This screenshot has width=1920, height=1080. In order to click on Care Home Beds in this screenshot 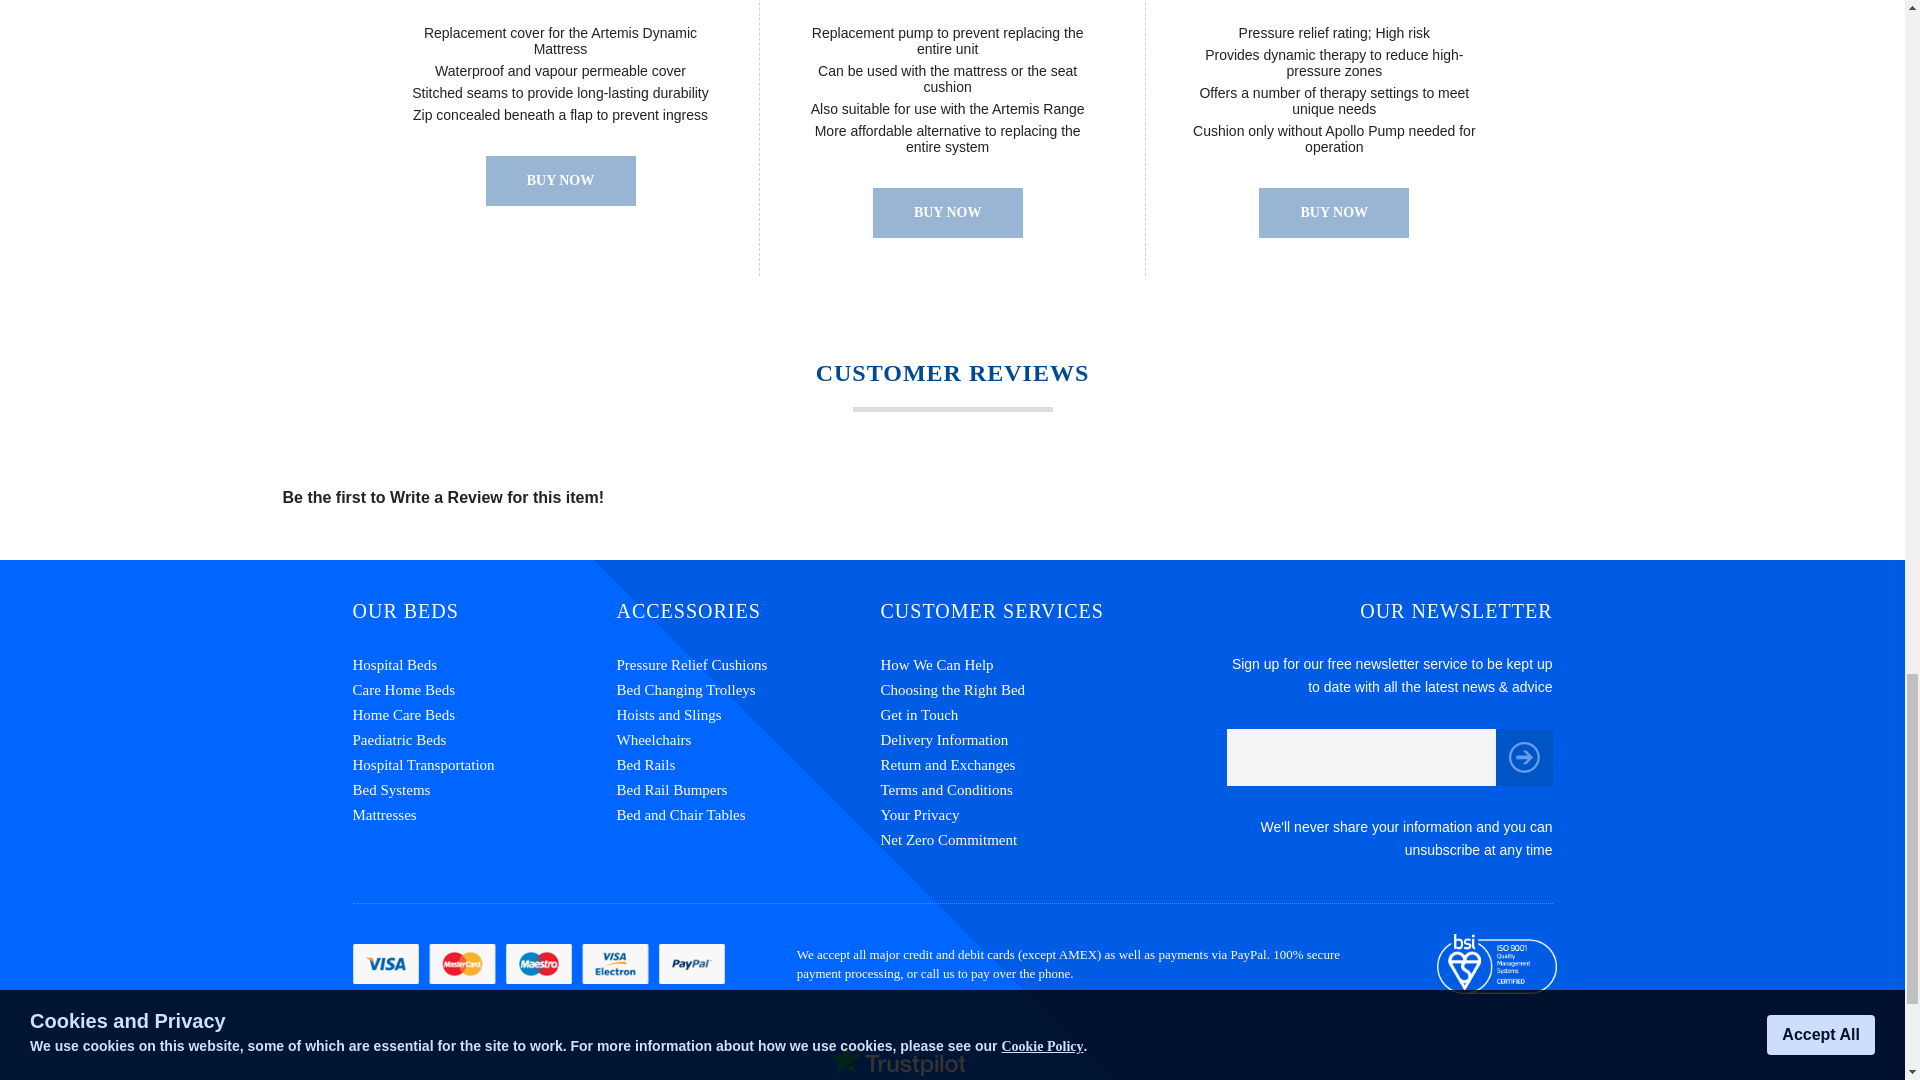, I will do `click(484, 690)`.